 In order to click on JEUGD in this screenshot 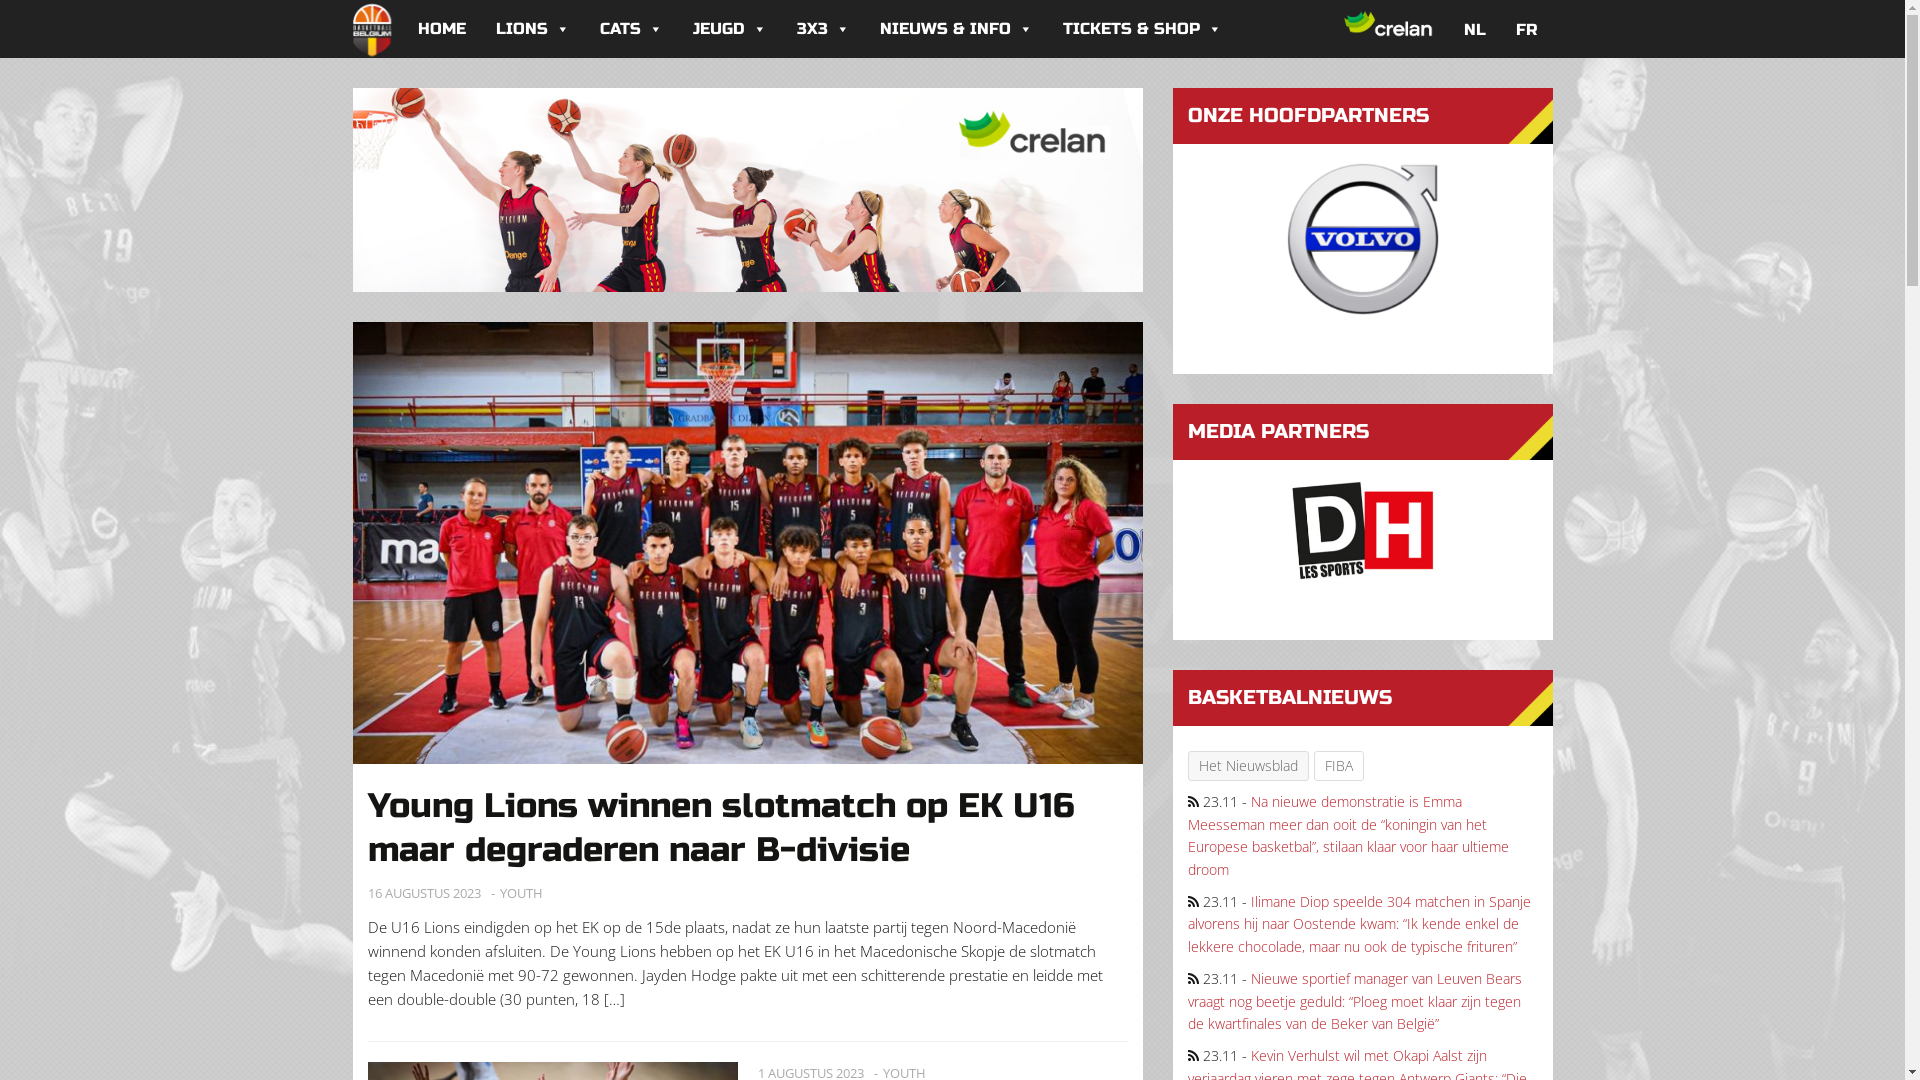, I will do `click(730, 29)`.